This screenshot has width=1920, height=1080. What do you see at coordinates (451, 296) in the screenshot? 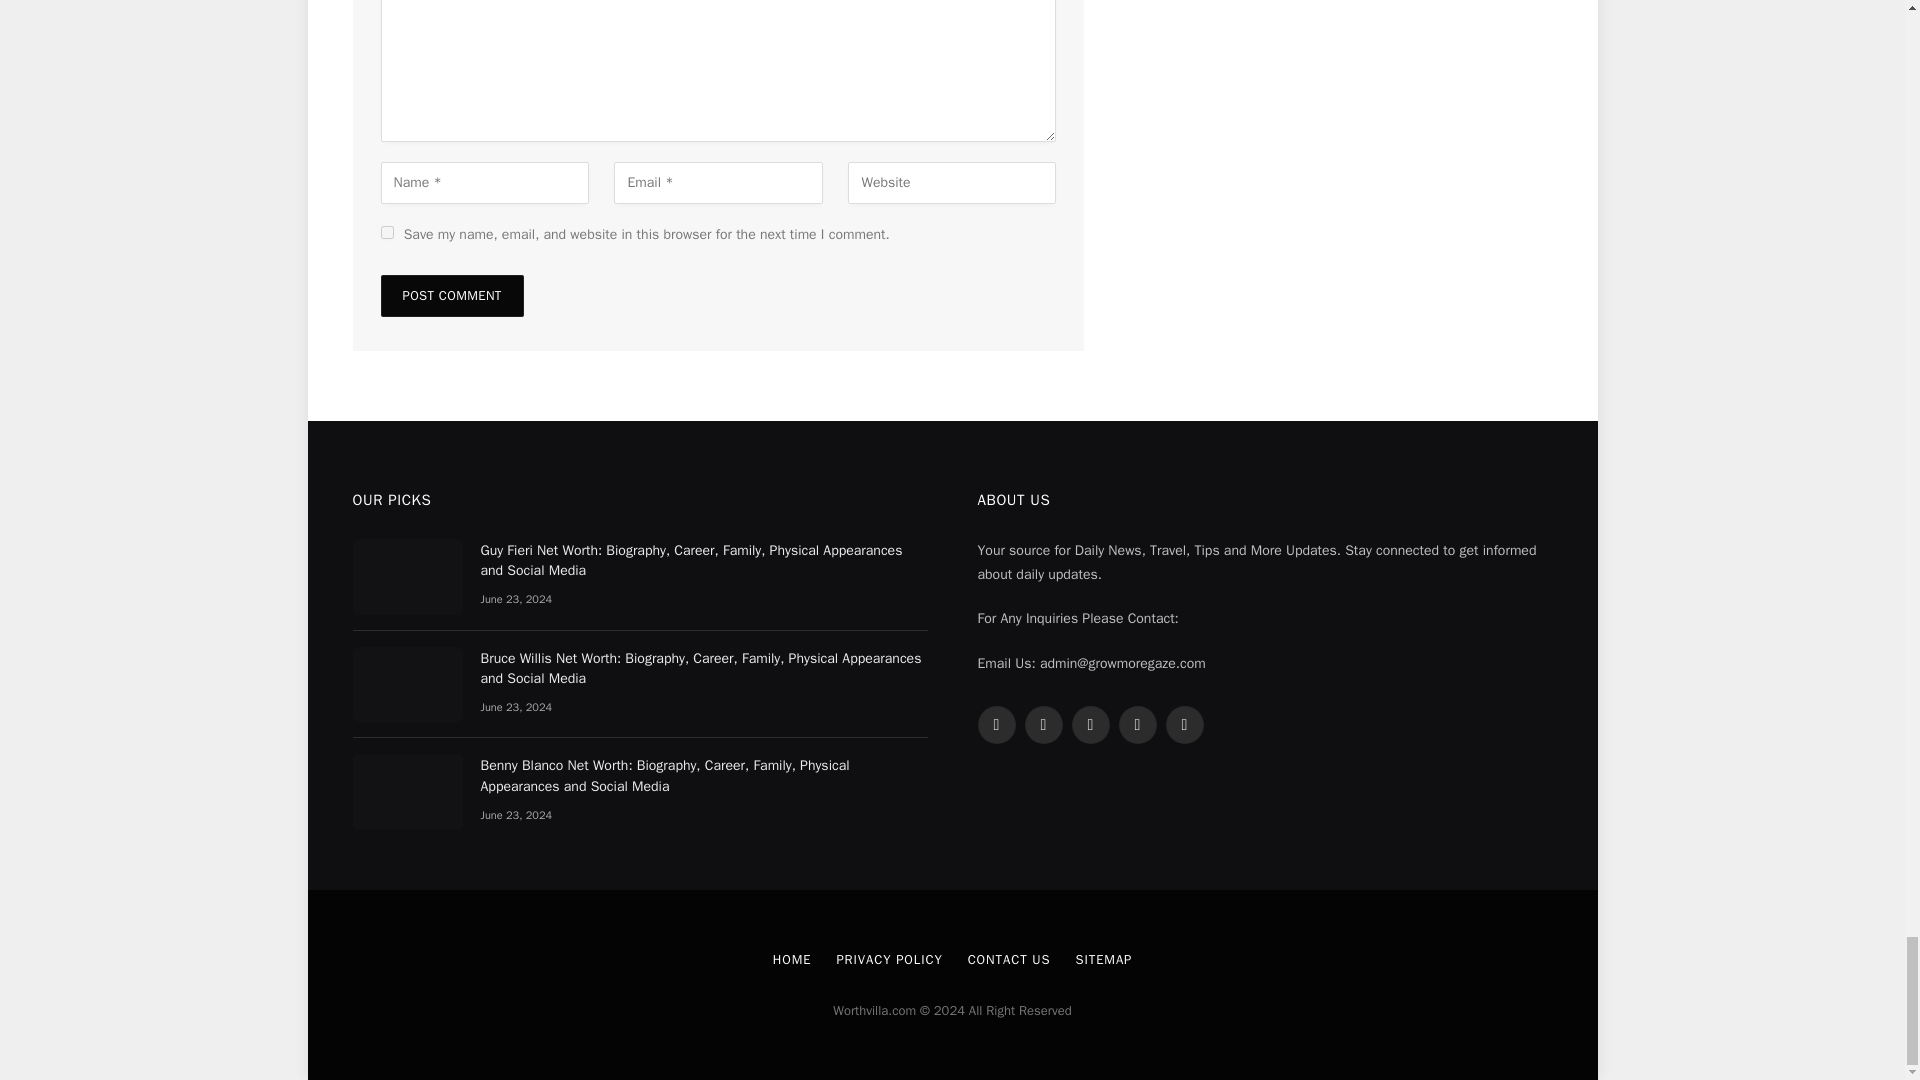
I see `Post Comment` at bounding box center [451, 296].